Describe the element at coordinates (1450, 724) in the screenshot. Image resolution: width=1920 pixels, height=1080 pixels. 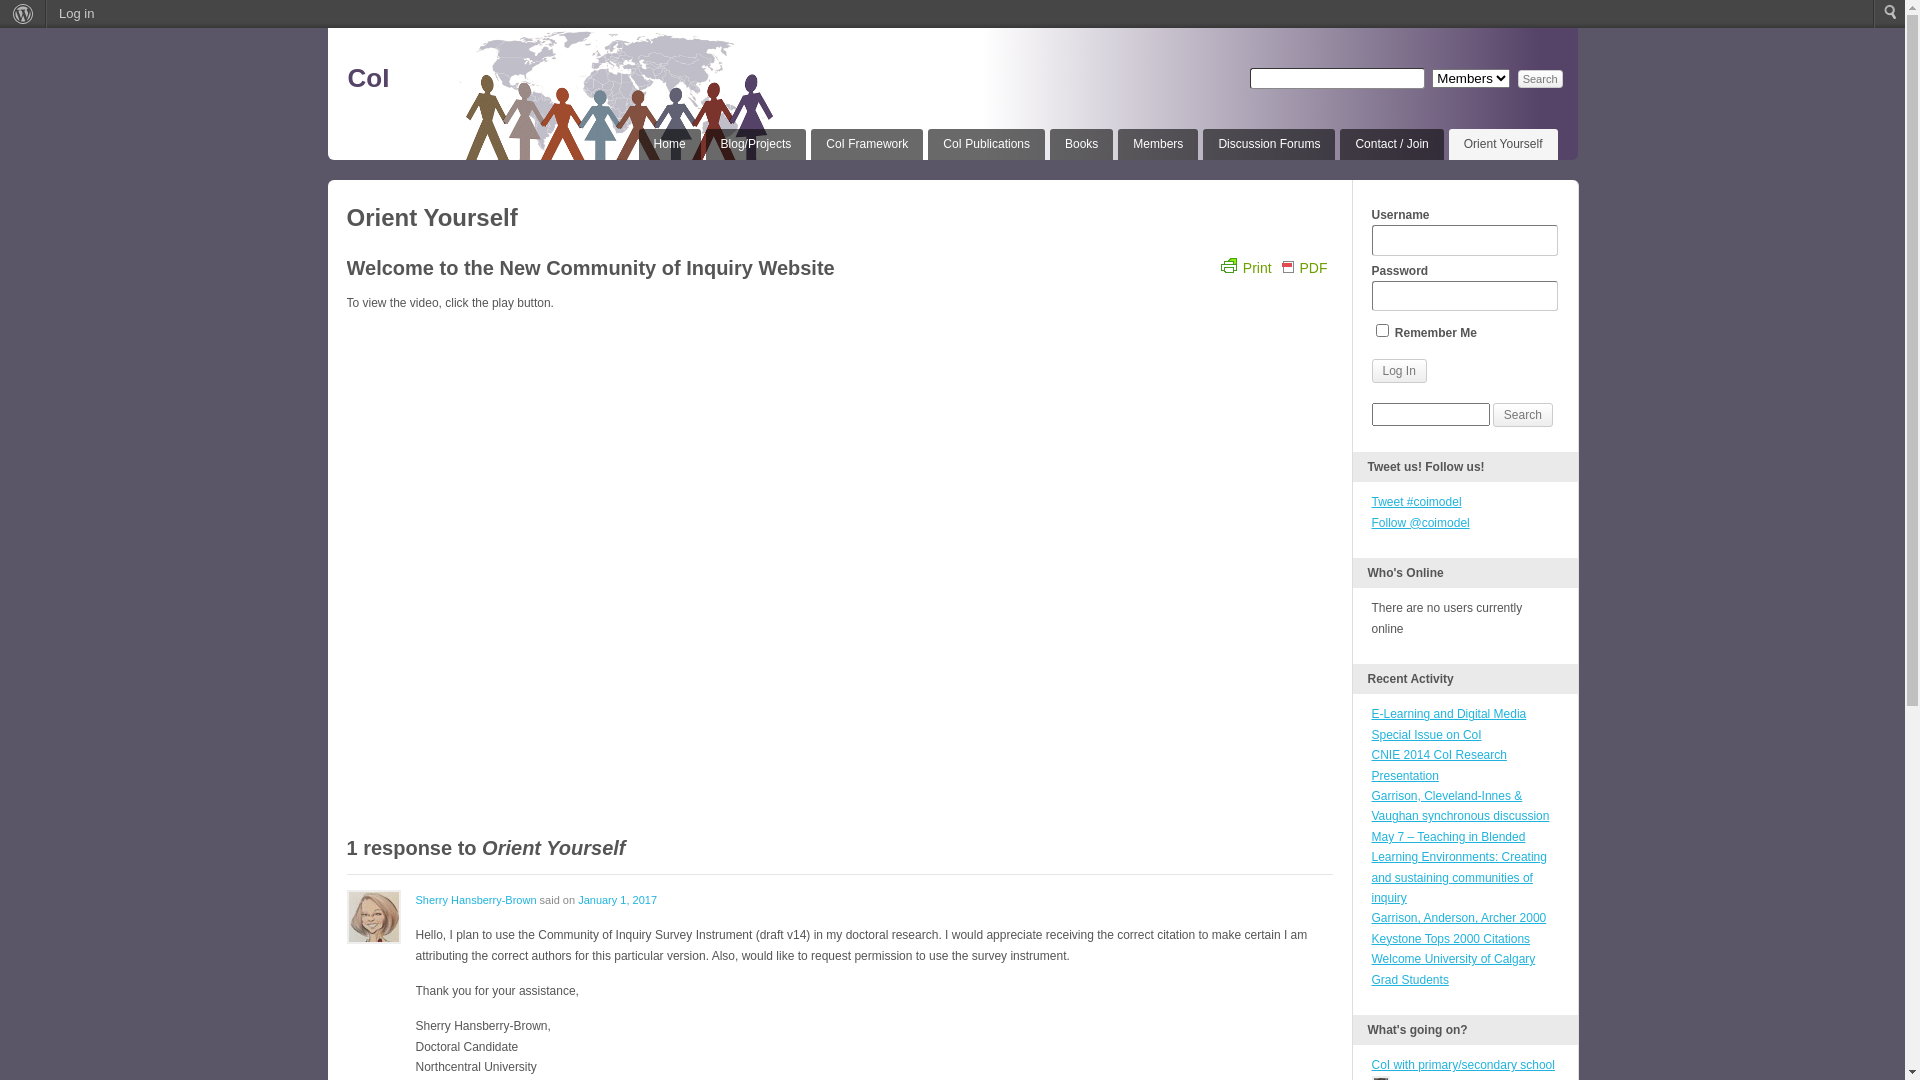
I see `E-Learning and Digital Media Special Issue on CoI` at that location.